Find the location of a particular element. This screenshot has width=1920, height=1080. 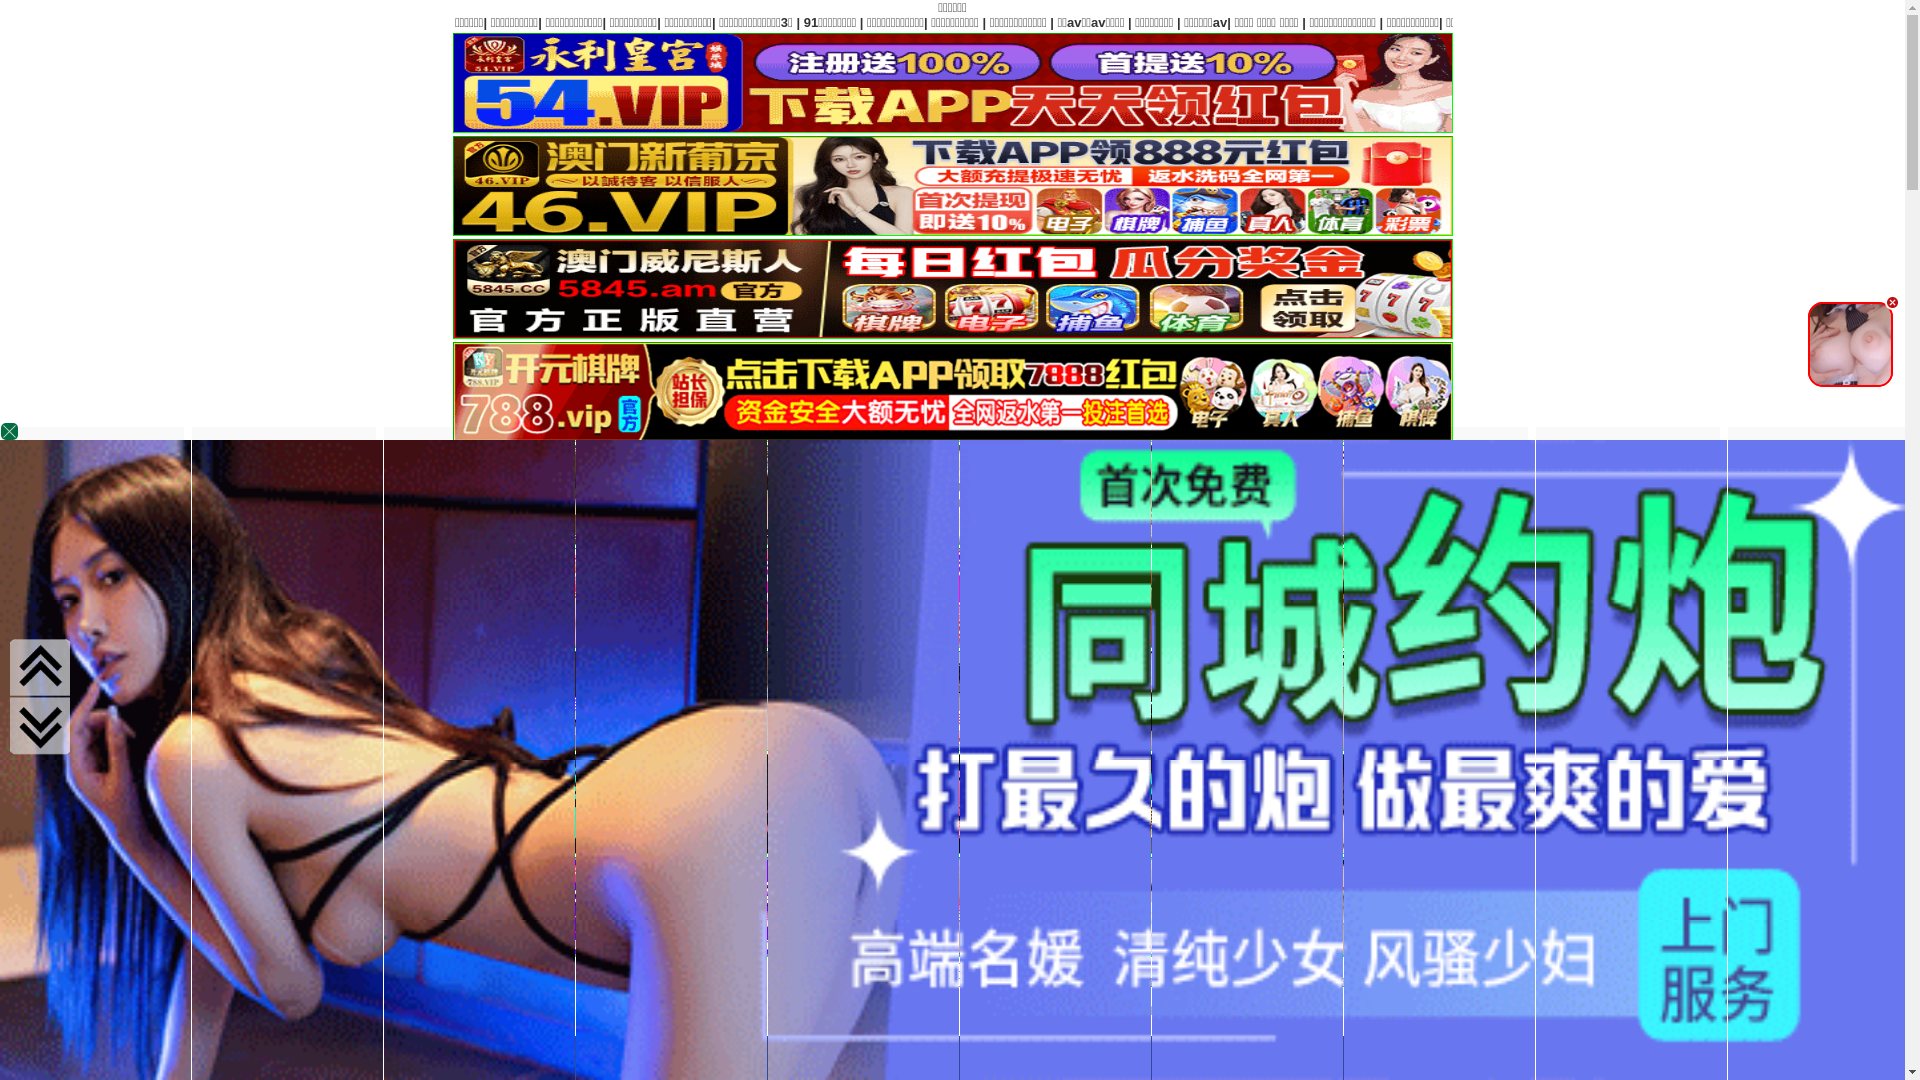

| is located at coordinates (891, 22).